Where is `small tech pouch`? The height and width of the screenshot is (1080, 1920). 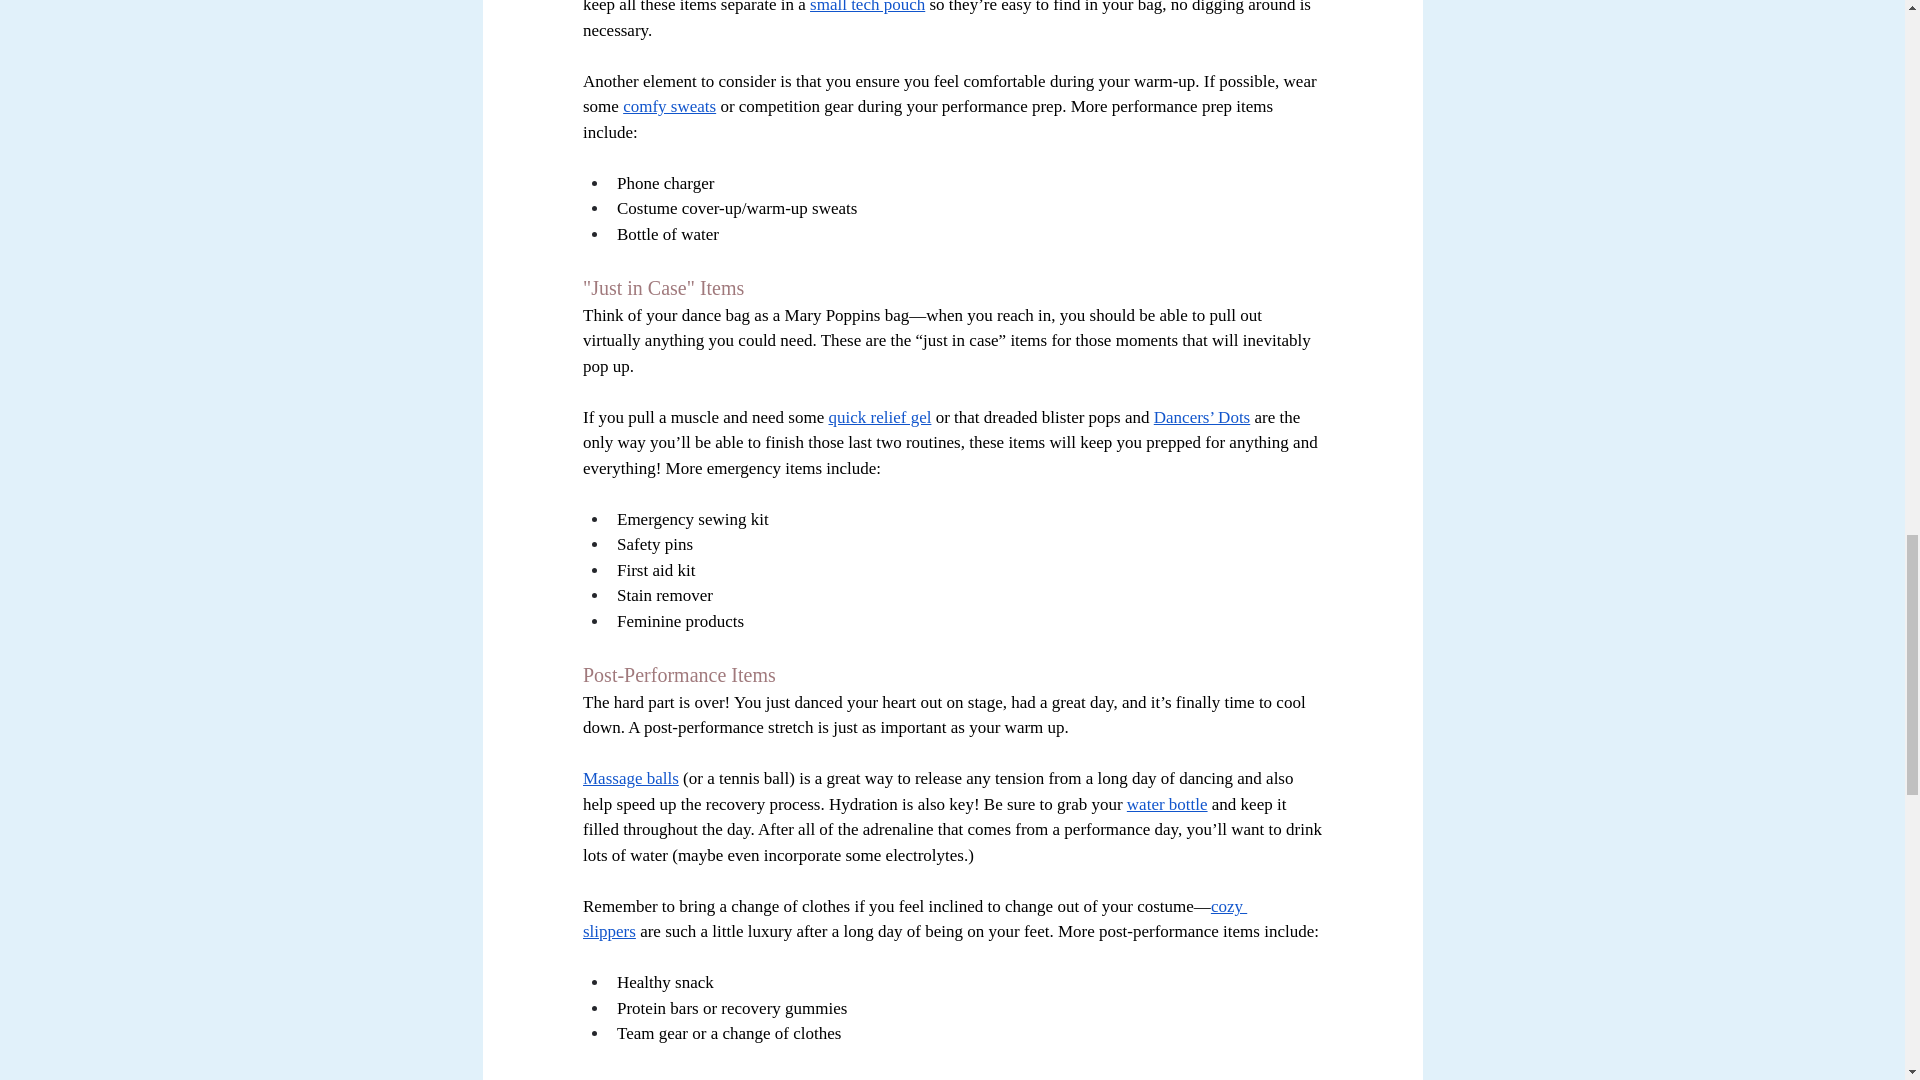 small tech pouch is located at coordinates (868, 7).